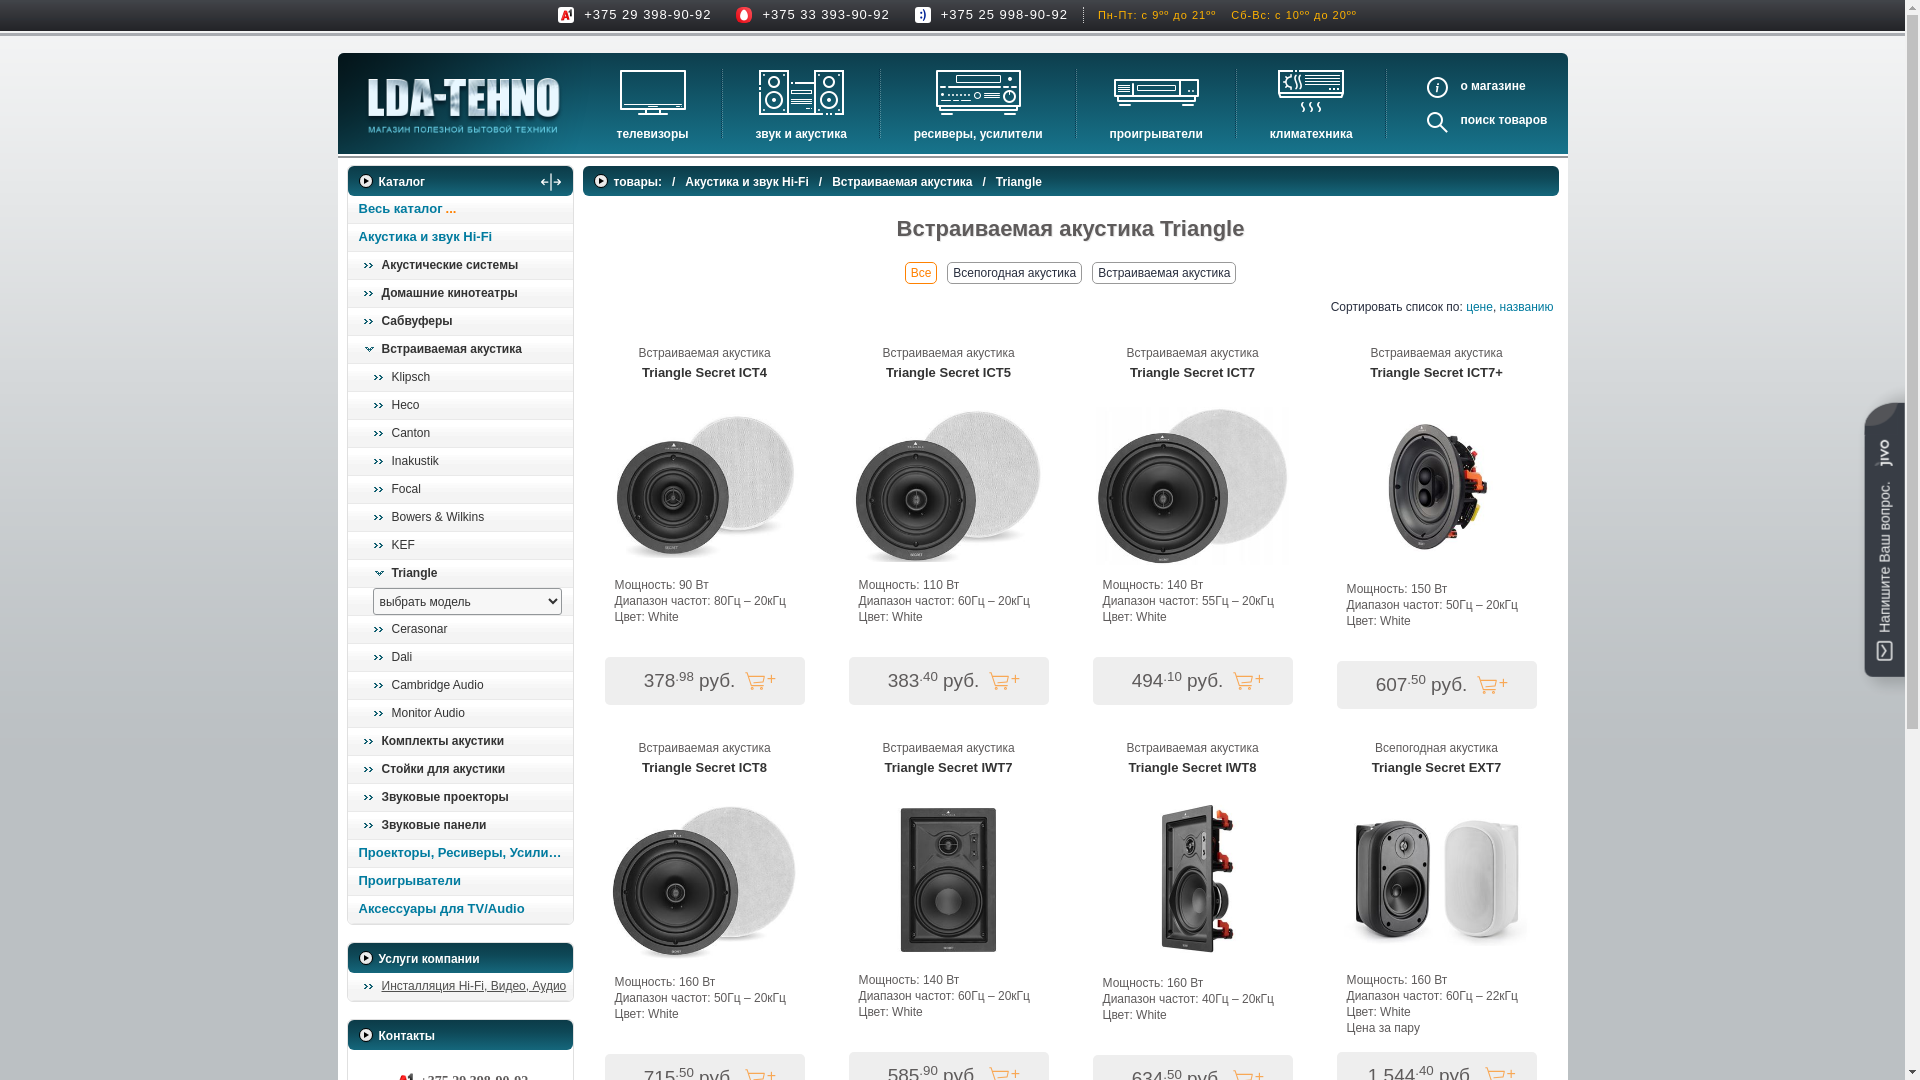 The image size is (1920, 1080). What do you see at coordinates (464, 714) in the screenshot?
I see `Monitor Audio` at bounding box center [464, 714].